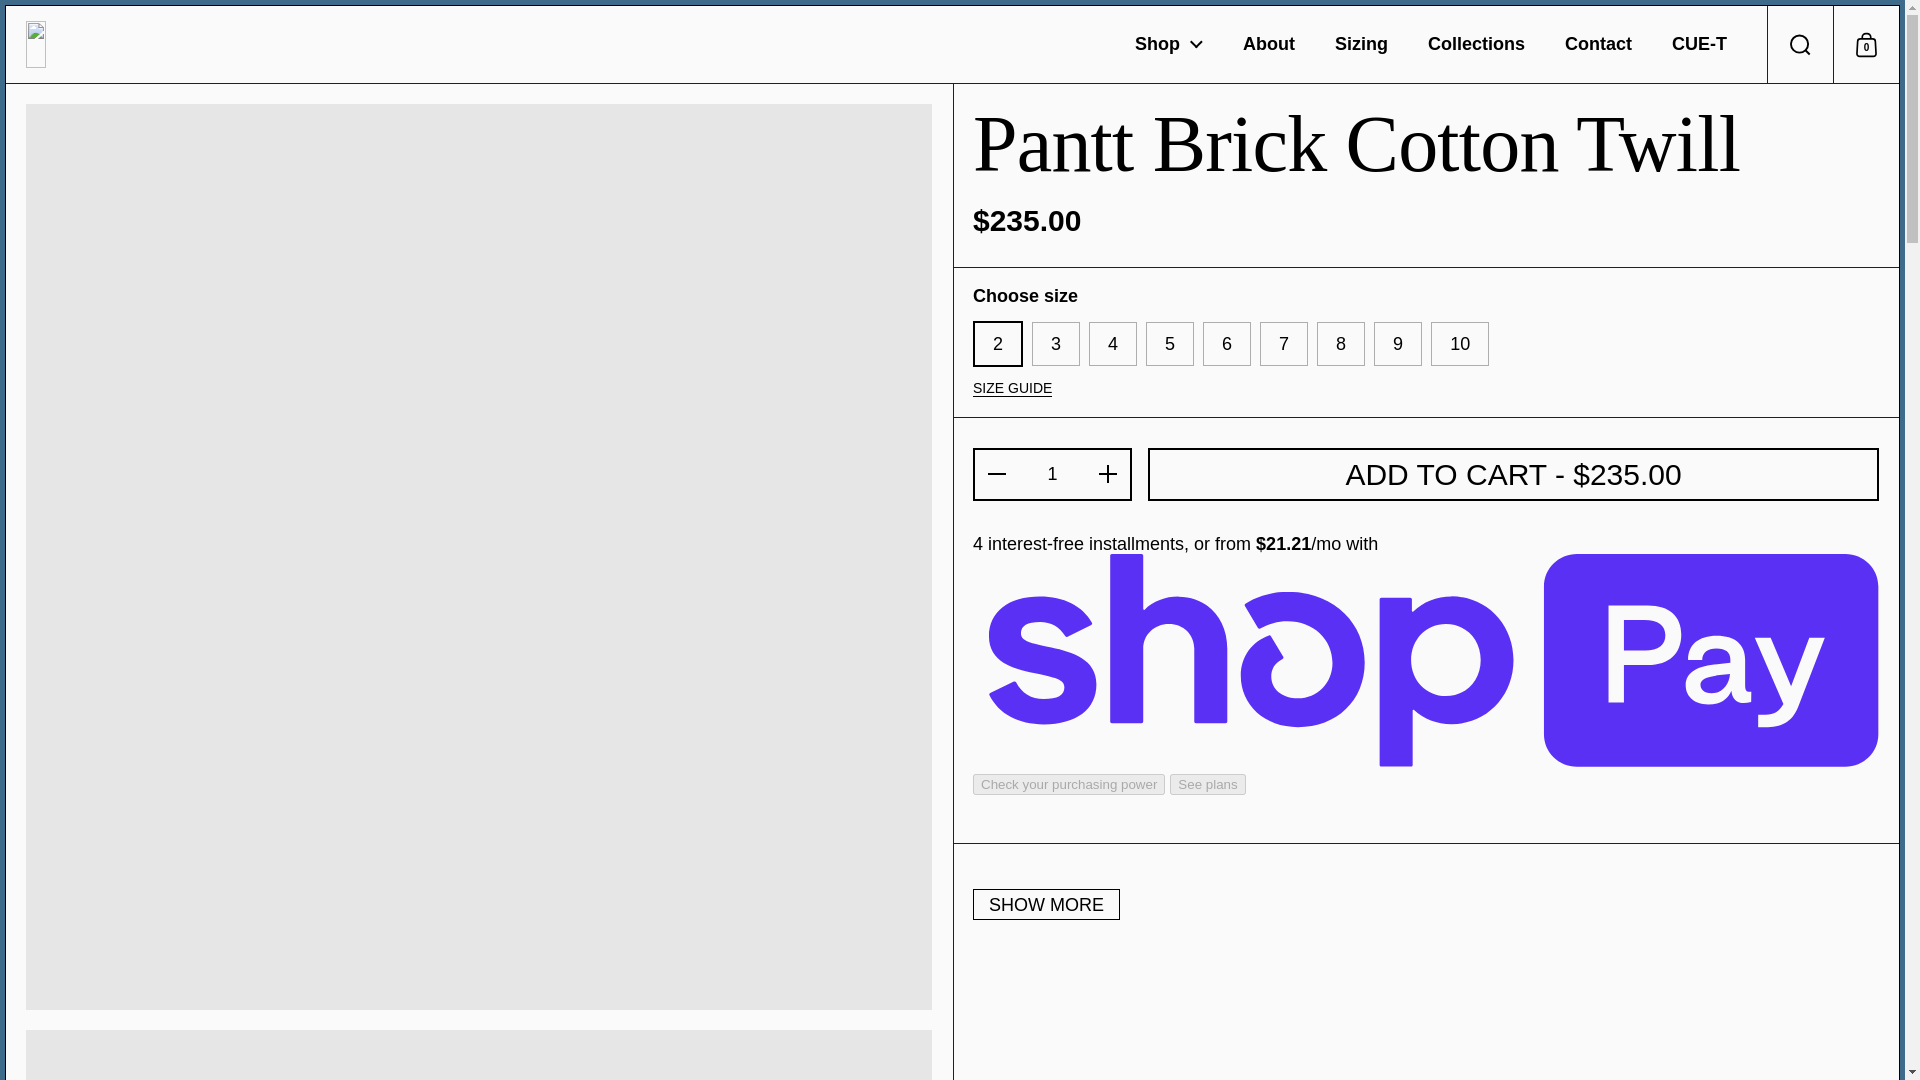 This screenshot has height=1080, width=1920. Describe the element at coordinates (99, 44) in the screenshot. I see `DinosaurHampton` at that location.